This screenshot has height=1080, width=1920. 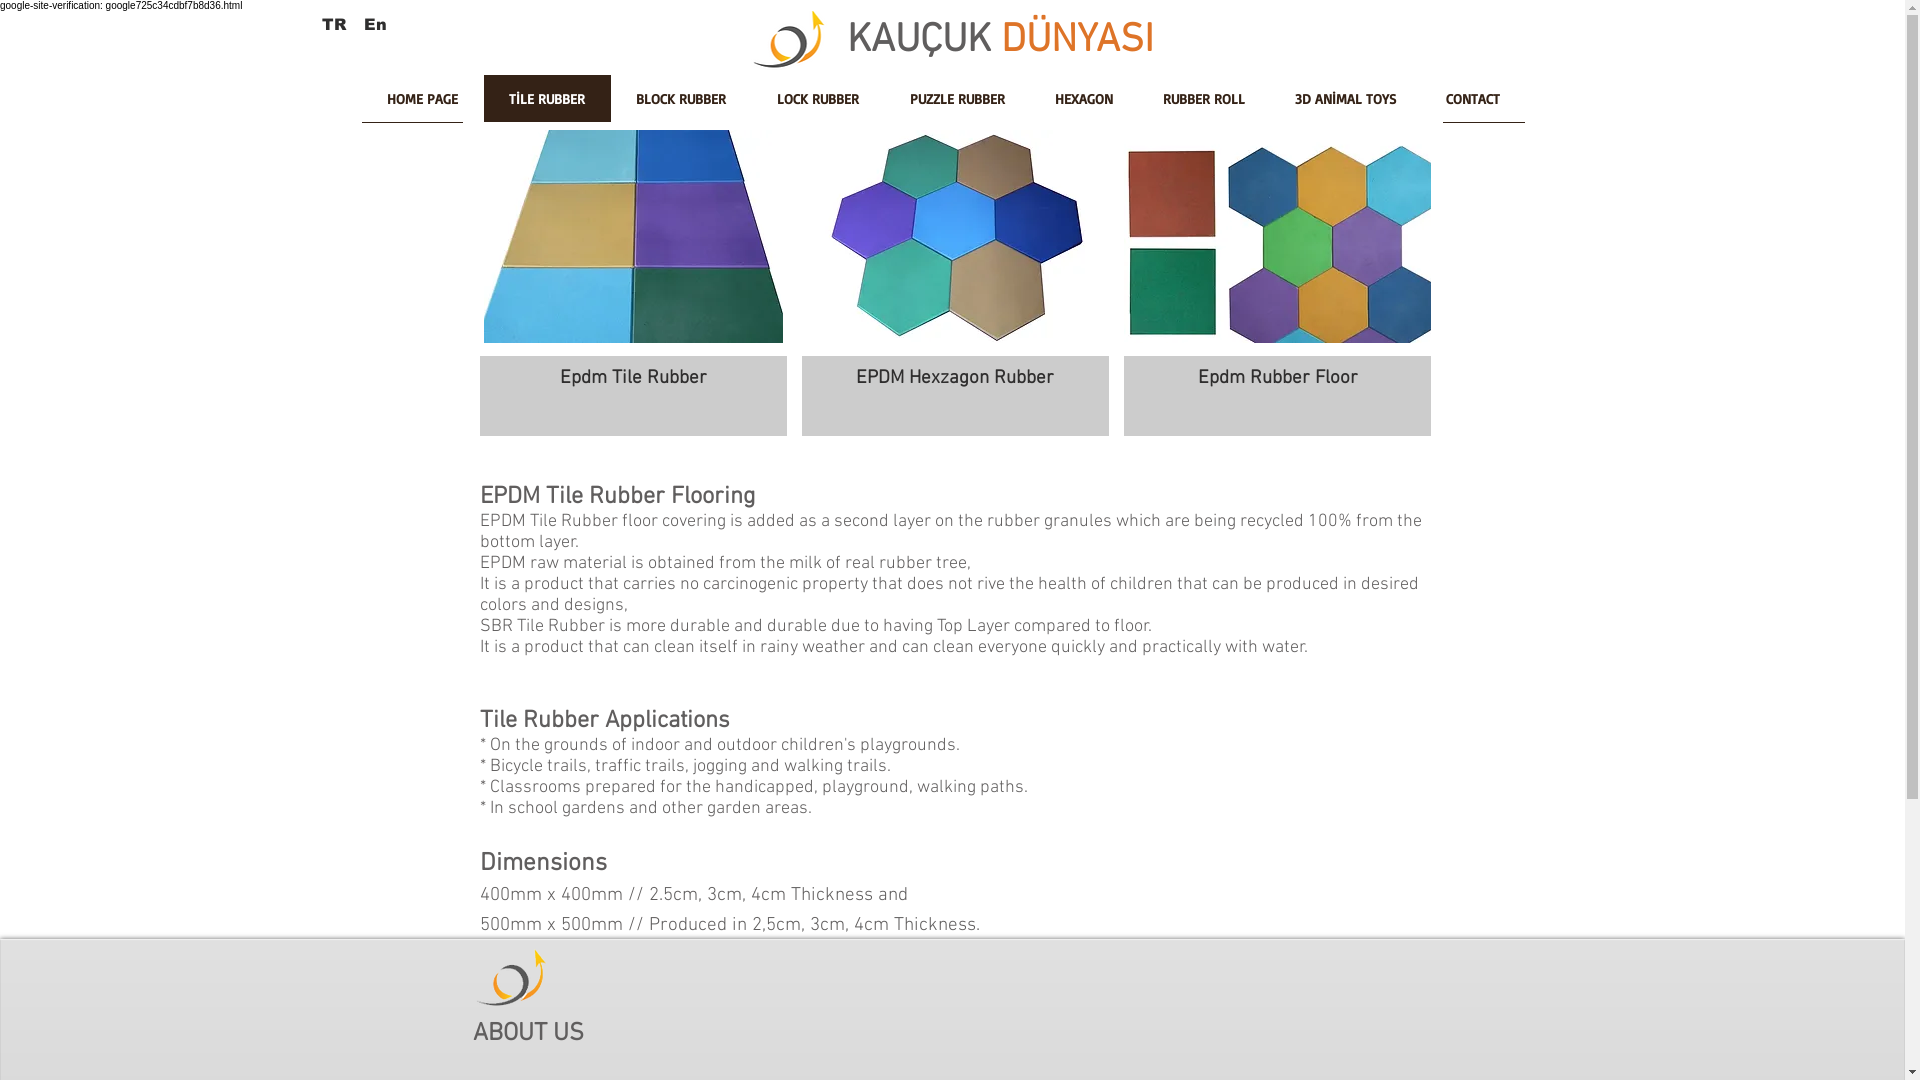 What do you see at coordinates (334, 24) in the screenshot?
I see `TR` at bounding box center [334, 24].